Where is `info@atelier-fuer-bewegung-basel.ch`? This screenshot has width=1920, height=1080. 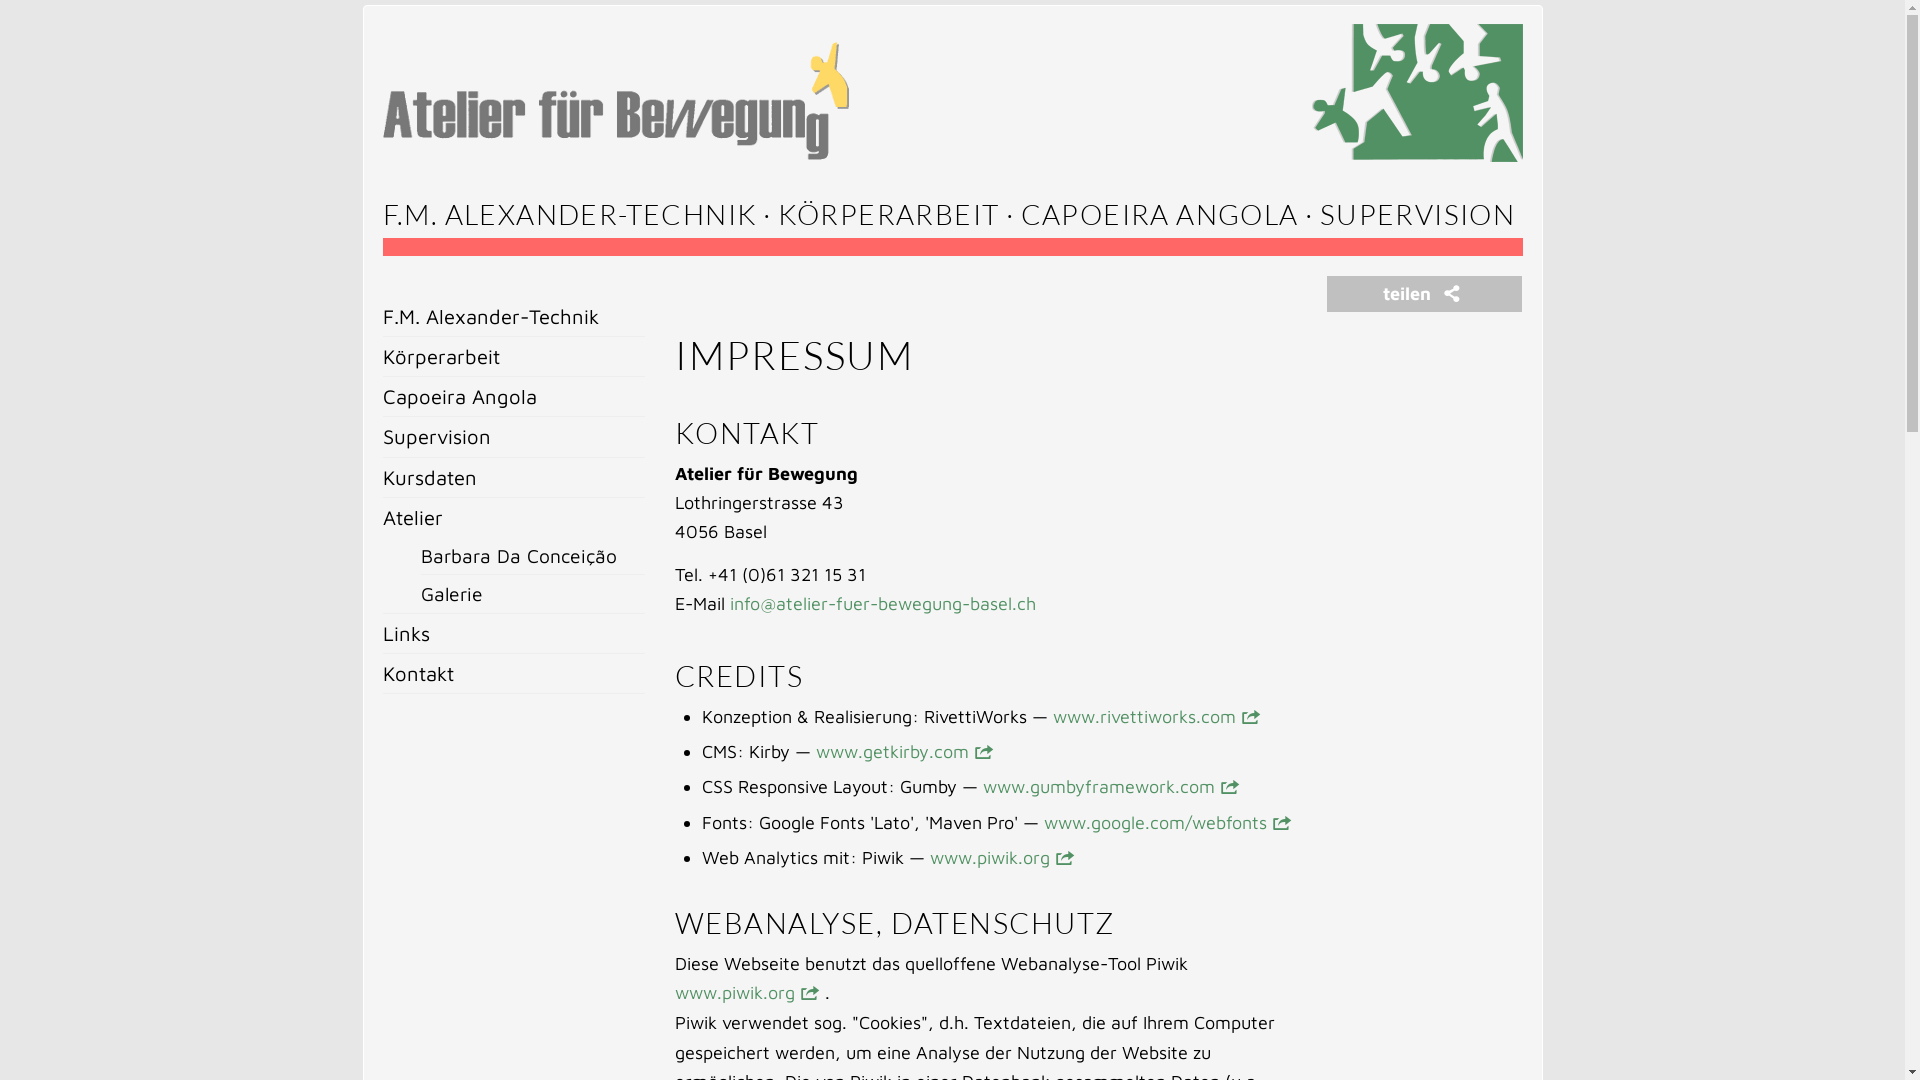
info@atelier-fuer-bewegung-basel.ch is located at coordinates (883, 604).